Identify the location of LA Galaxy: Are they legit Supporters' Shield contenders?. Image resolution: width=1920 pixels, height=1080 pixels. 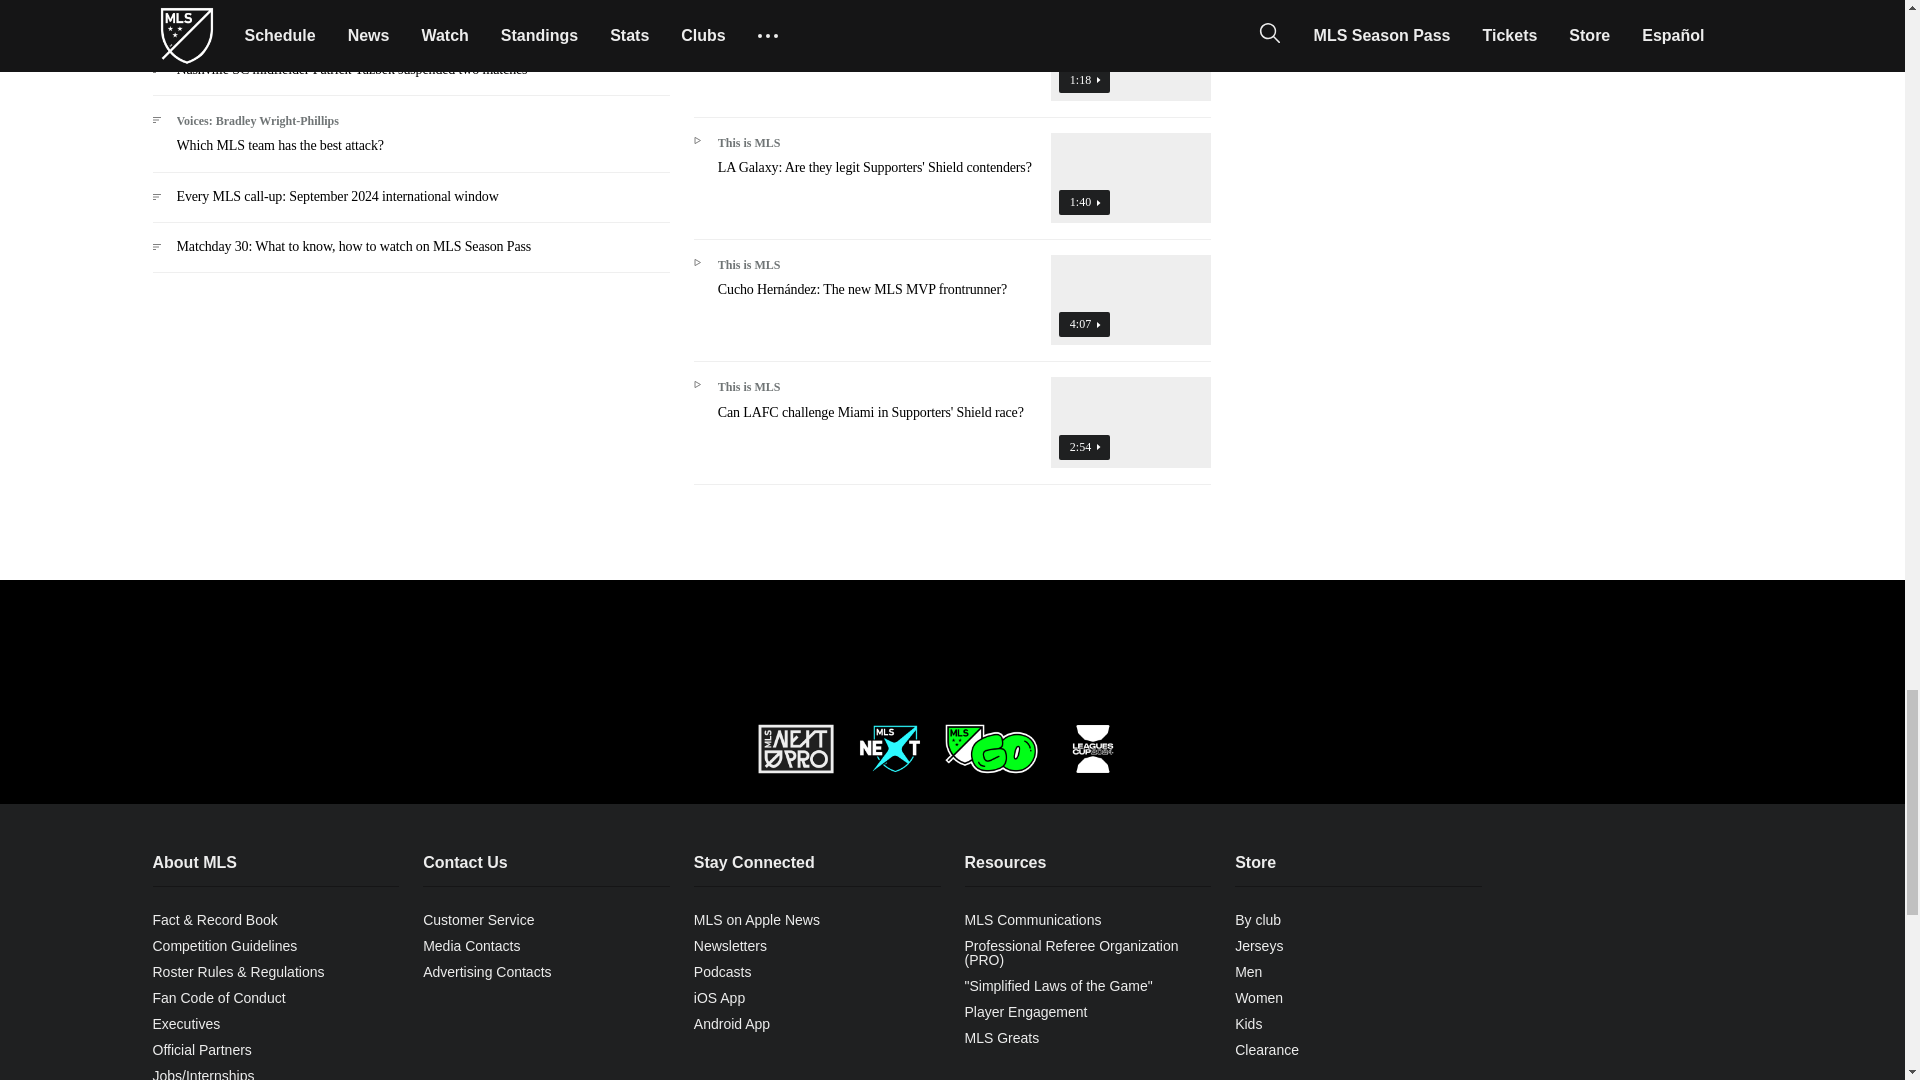
(952, 185).